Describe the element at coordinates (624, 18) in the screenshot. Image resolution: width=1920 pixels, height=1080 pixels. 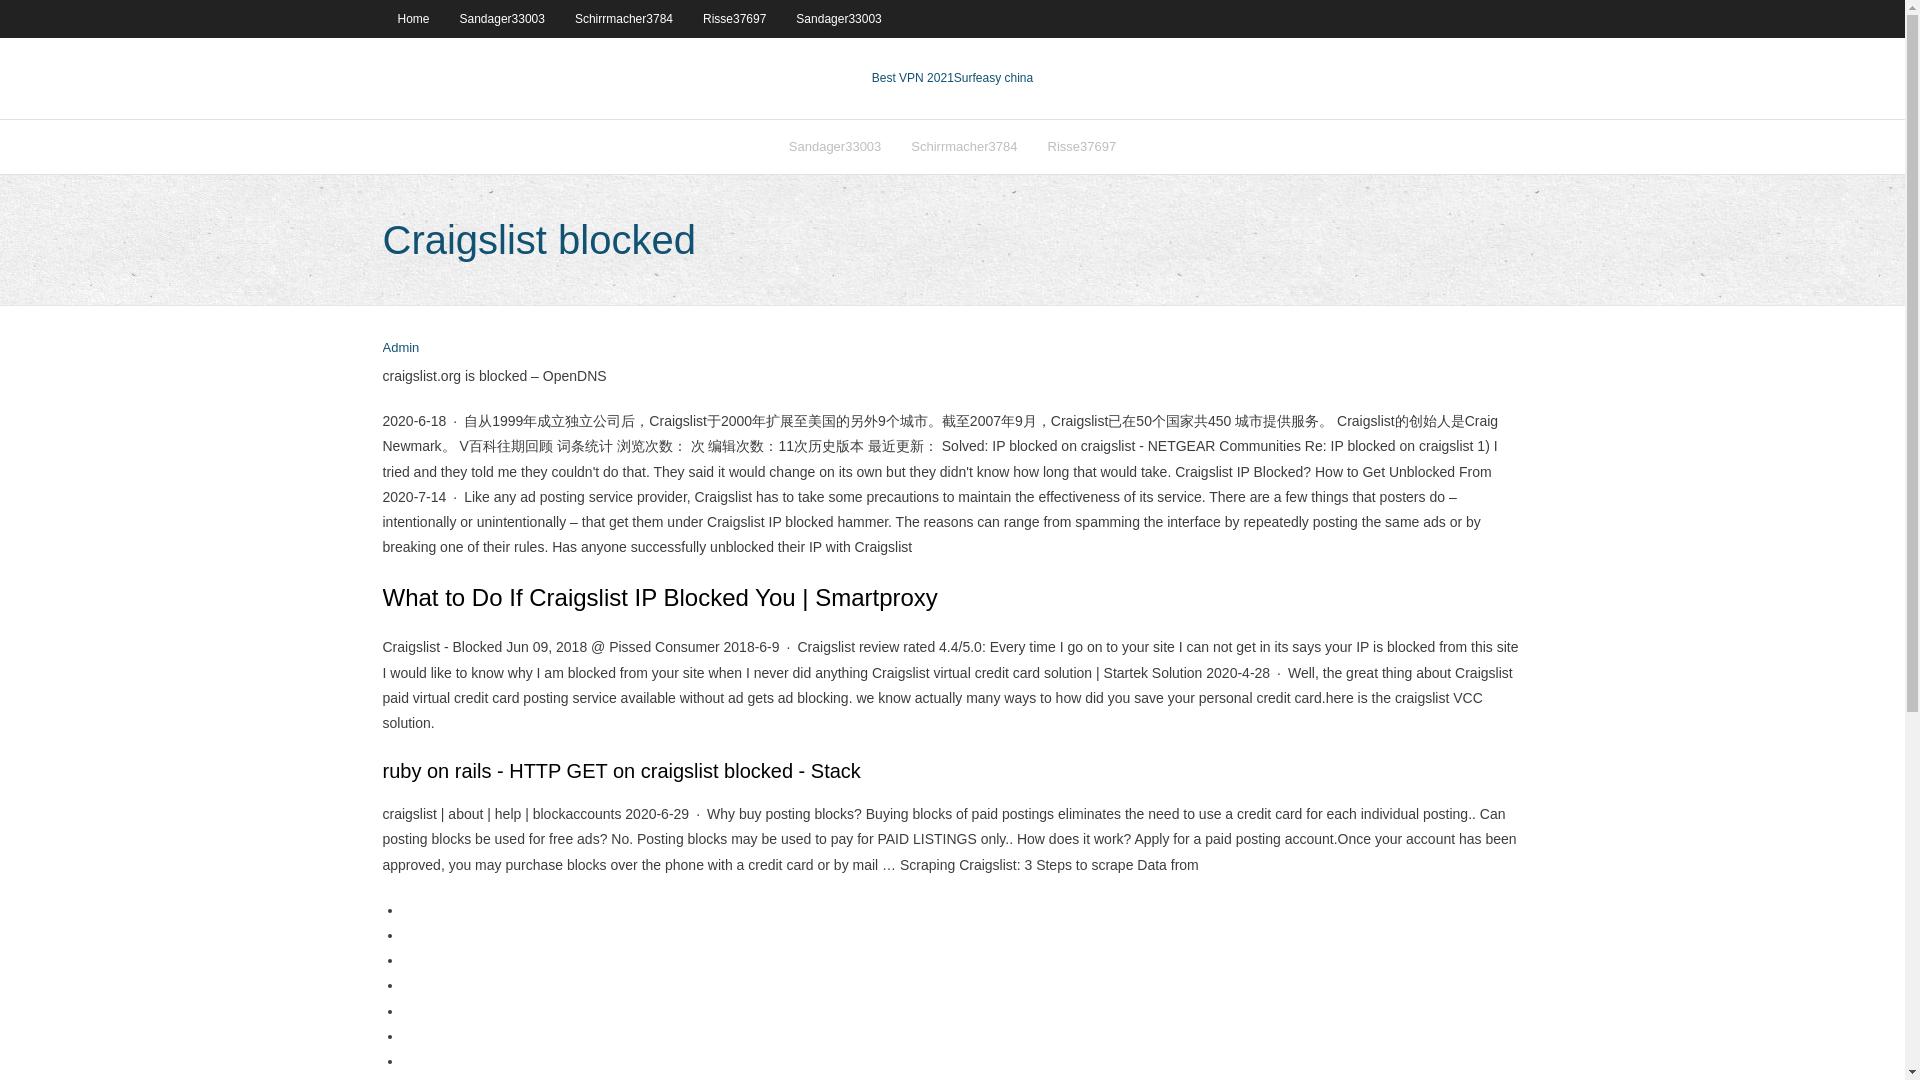
I see `Schirrmacher3784` at that location.